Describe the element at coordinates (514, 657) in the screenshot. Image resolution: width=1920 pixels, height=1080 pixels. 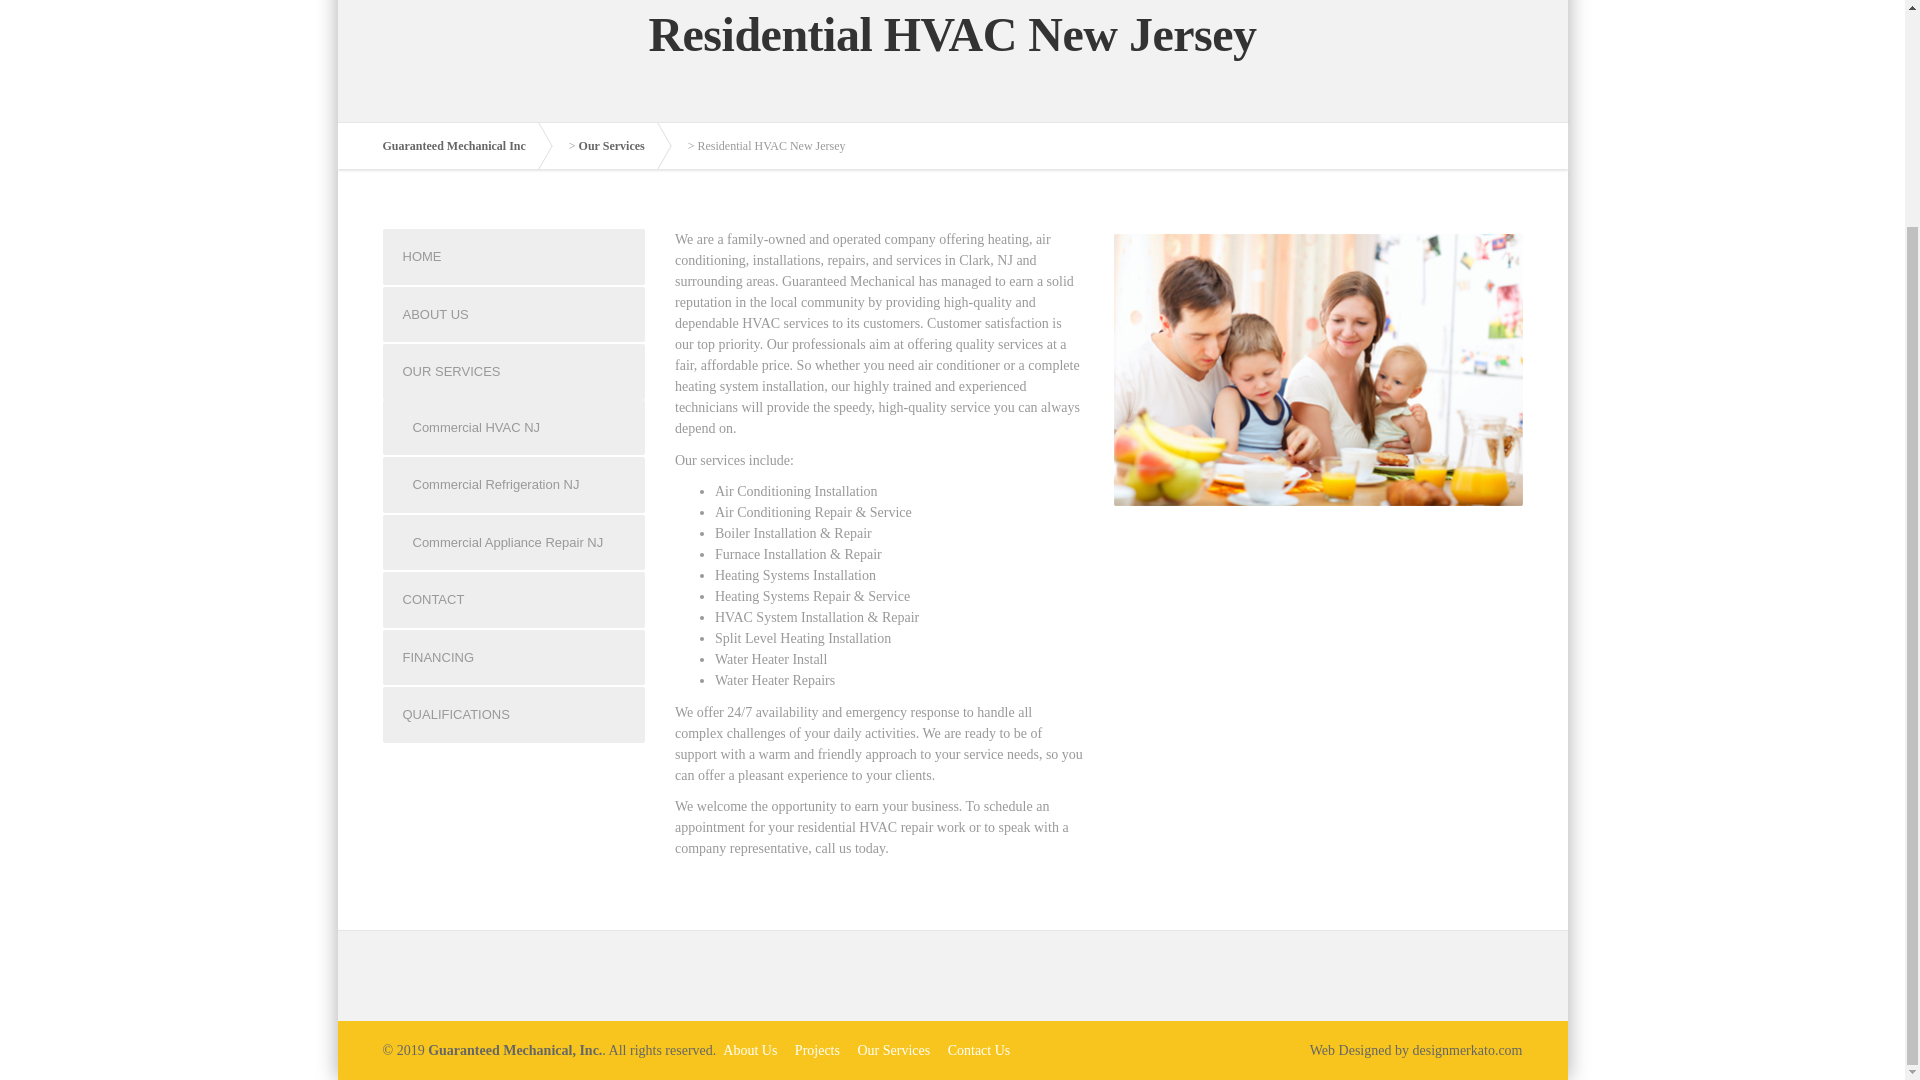
I see `FINANCING` at that location.